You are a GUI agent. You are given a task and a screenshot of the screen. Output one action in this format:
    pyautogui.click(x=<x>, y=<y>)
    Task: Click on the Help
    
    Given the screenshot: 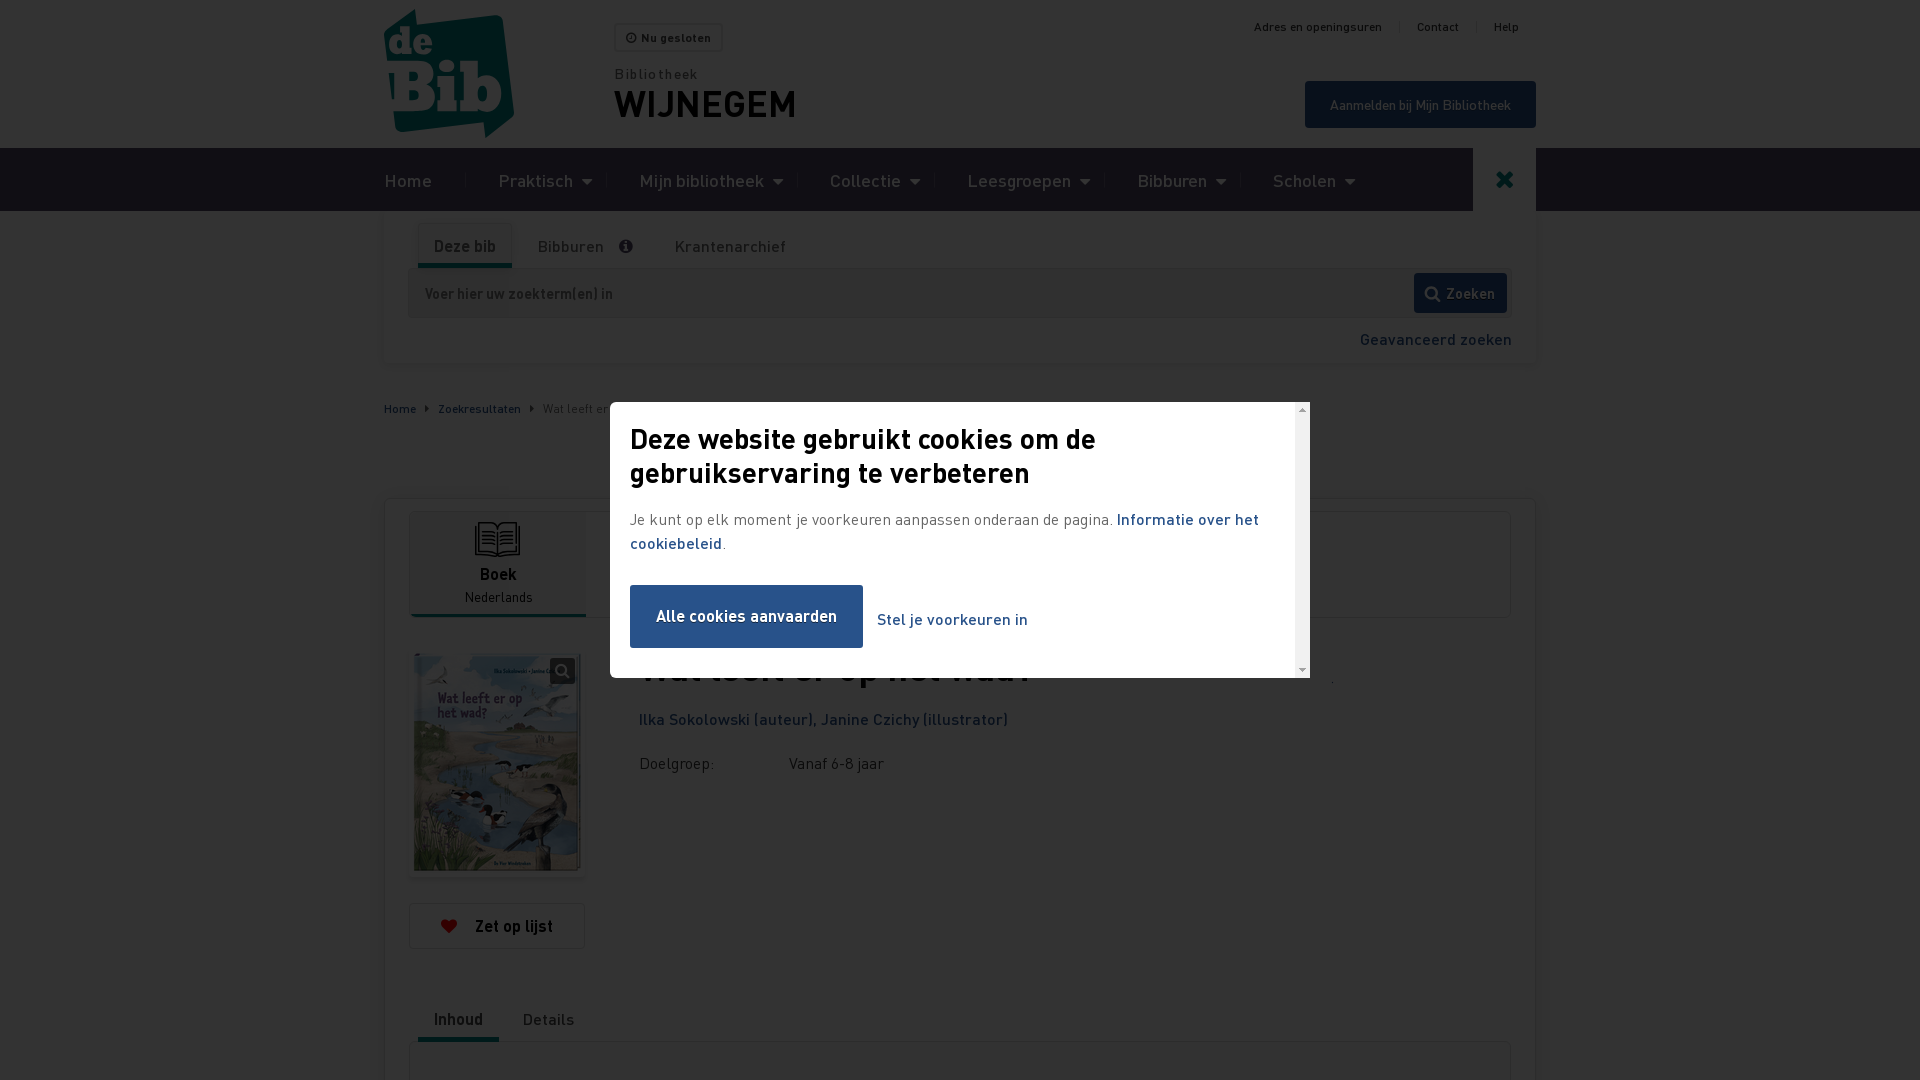 What is the action you would take?
    pyautogui.click(x=1506, y=27)
    